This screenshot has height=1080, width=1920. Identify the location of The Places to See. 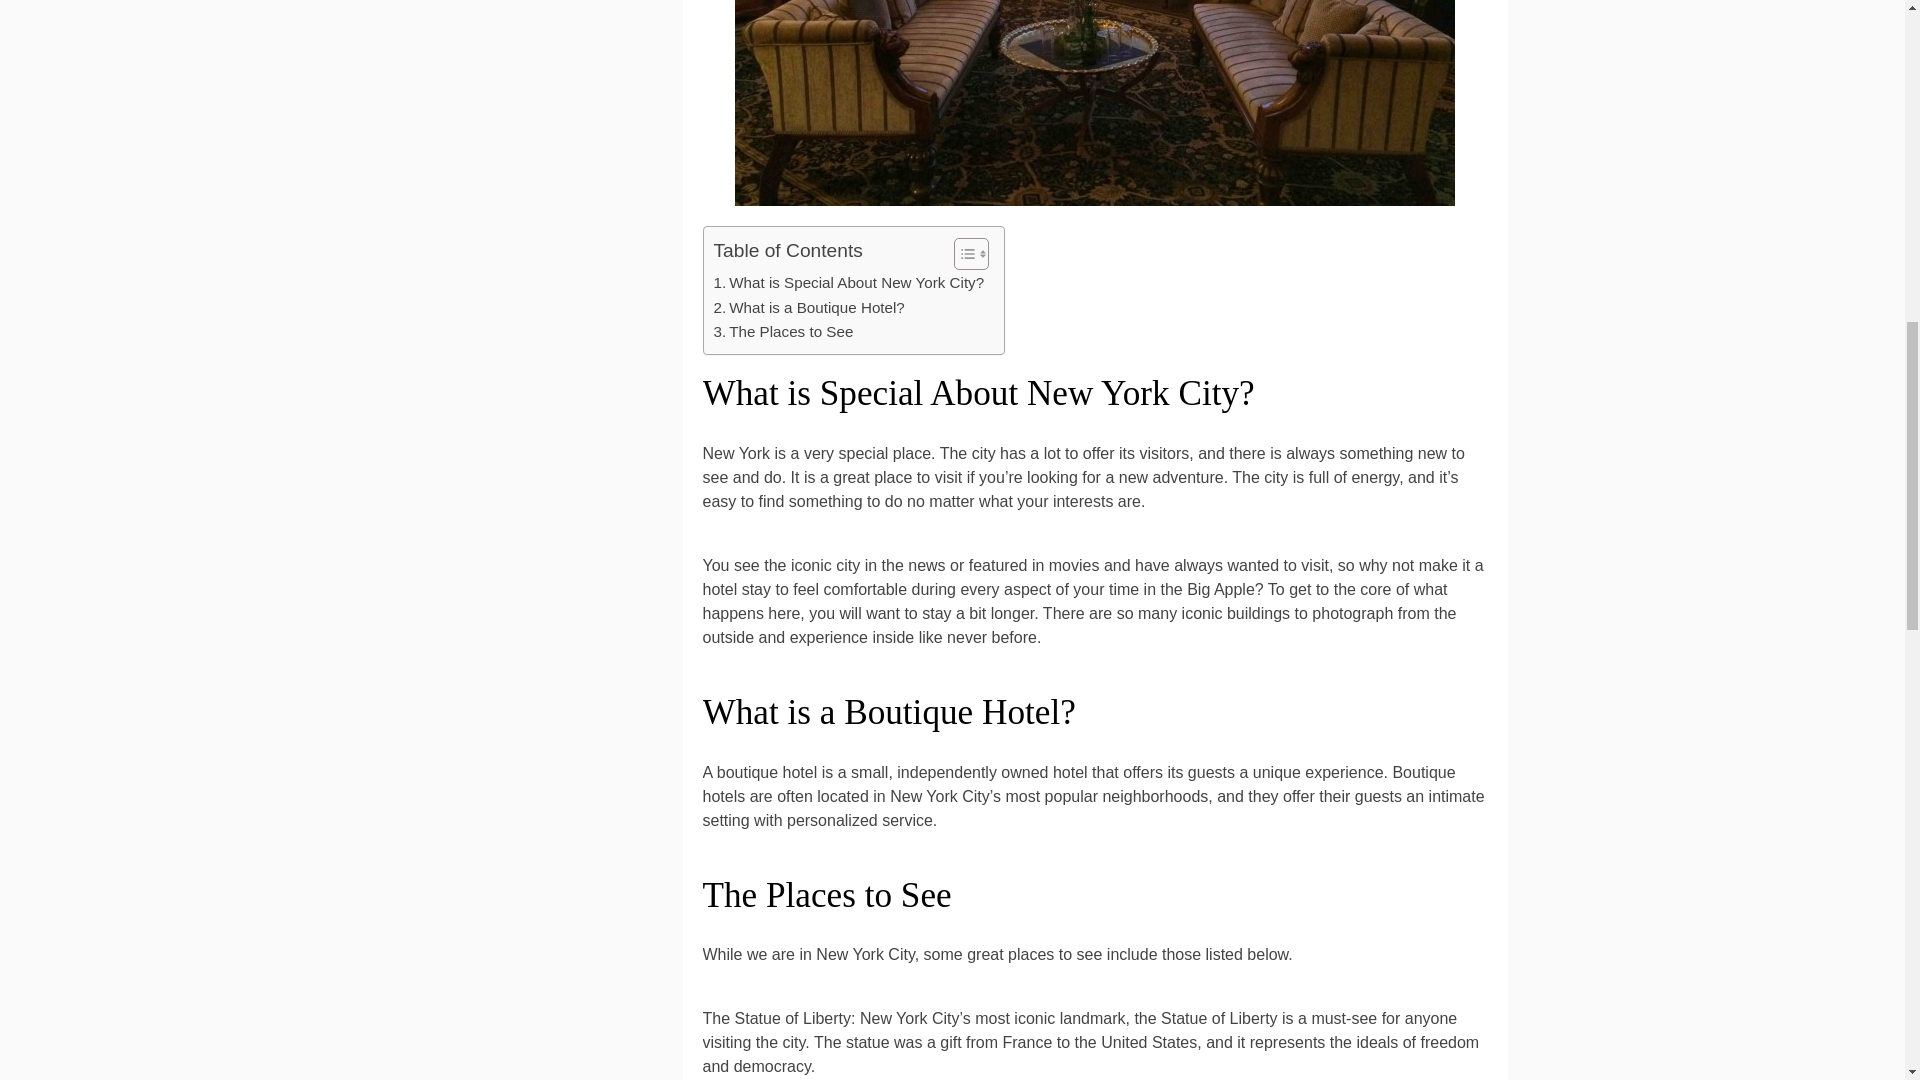
(784, 332).